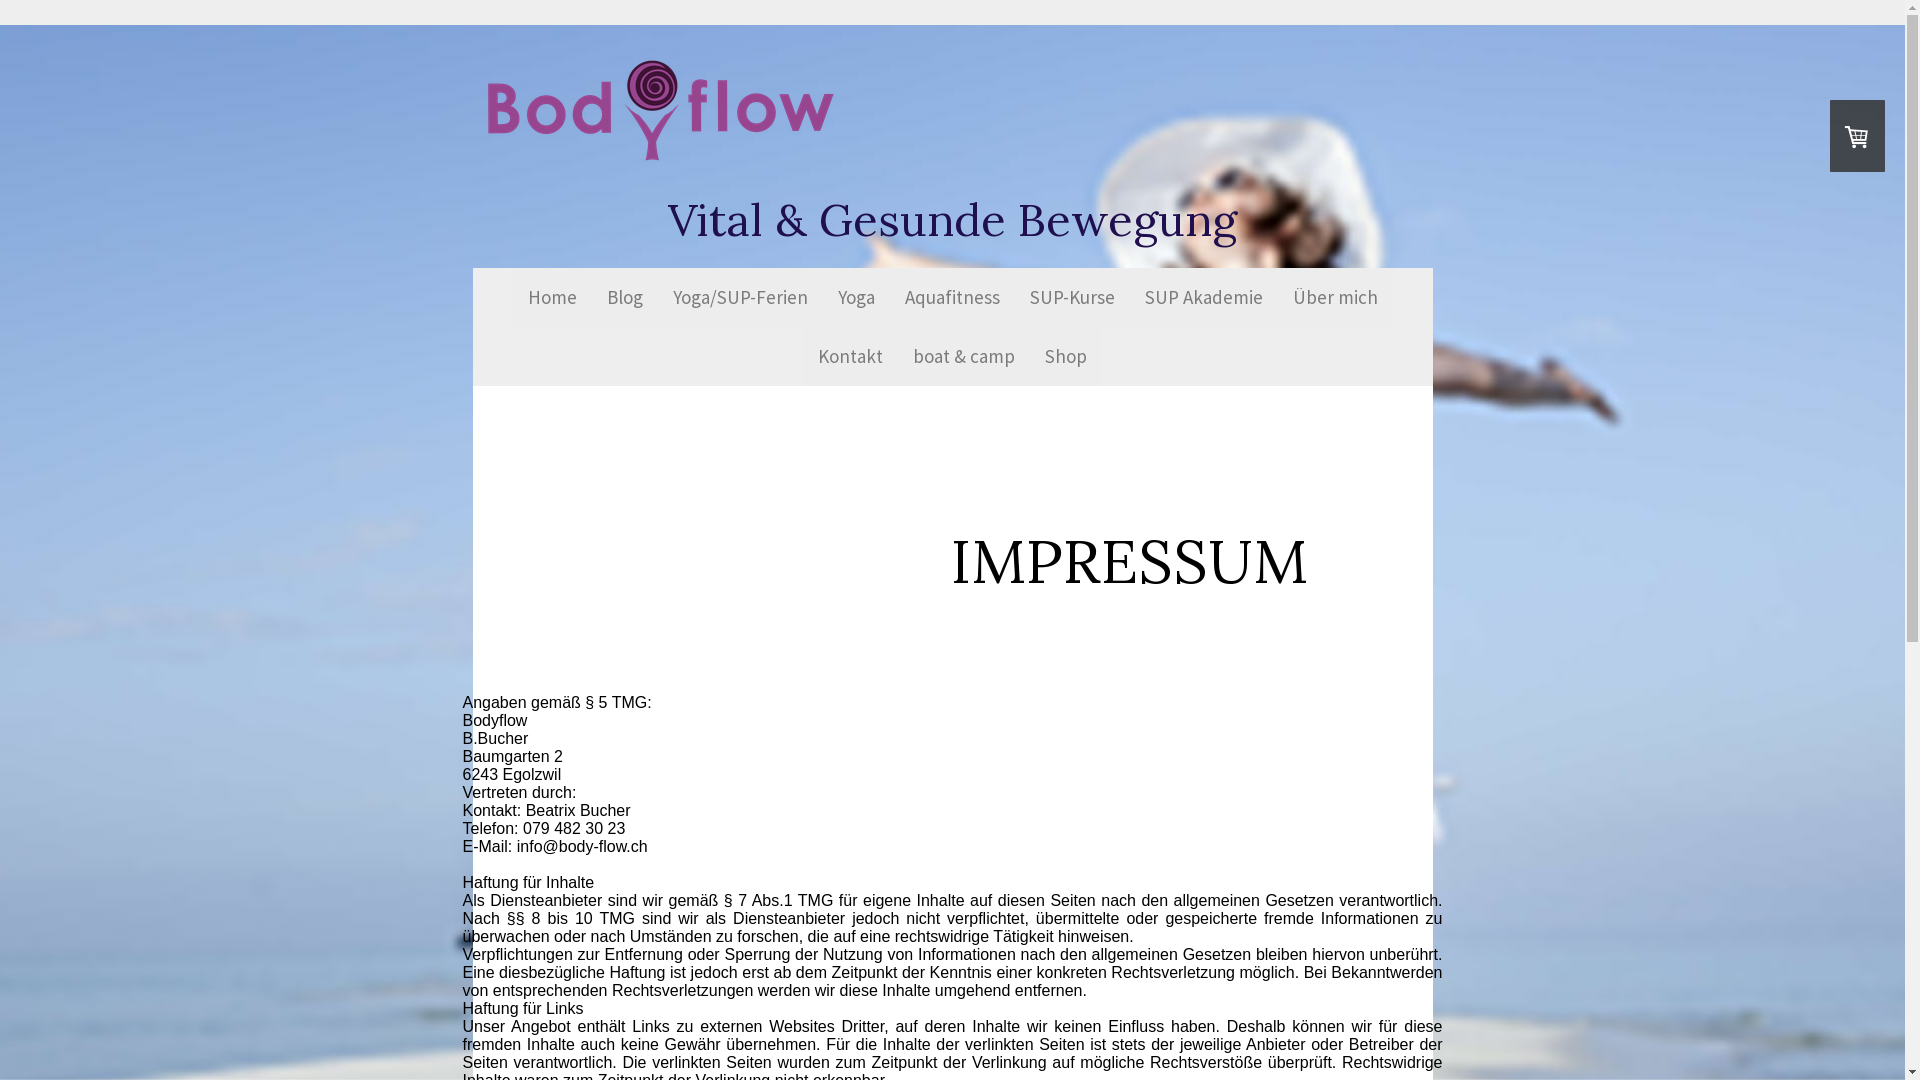 Image resolution: width=1920 pixels, height=1080 pixels. What do you see at coordinates (1071, 298) in the screenshot?
I see `SUP-Kurse` at bounding box center [1071, 298].